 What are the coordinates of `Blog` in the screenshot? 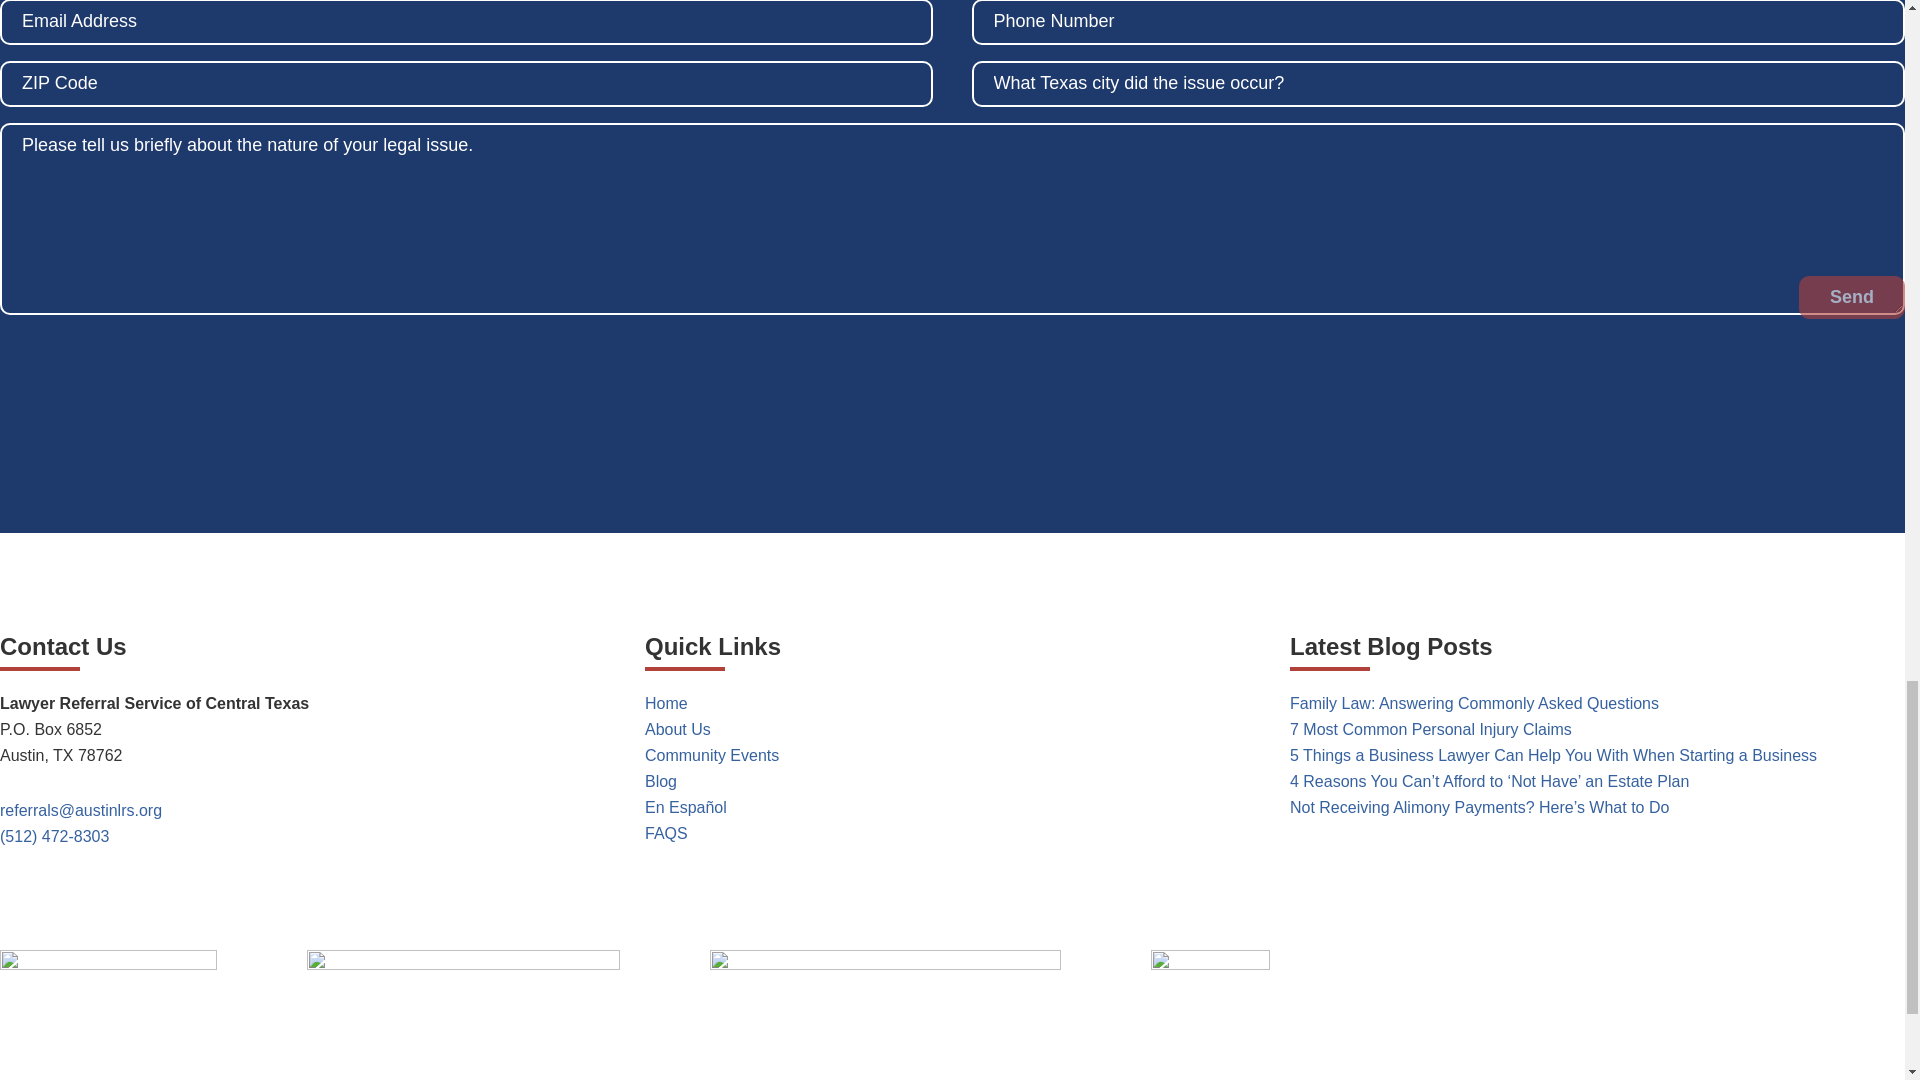 It's located at (661, 781).